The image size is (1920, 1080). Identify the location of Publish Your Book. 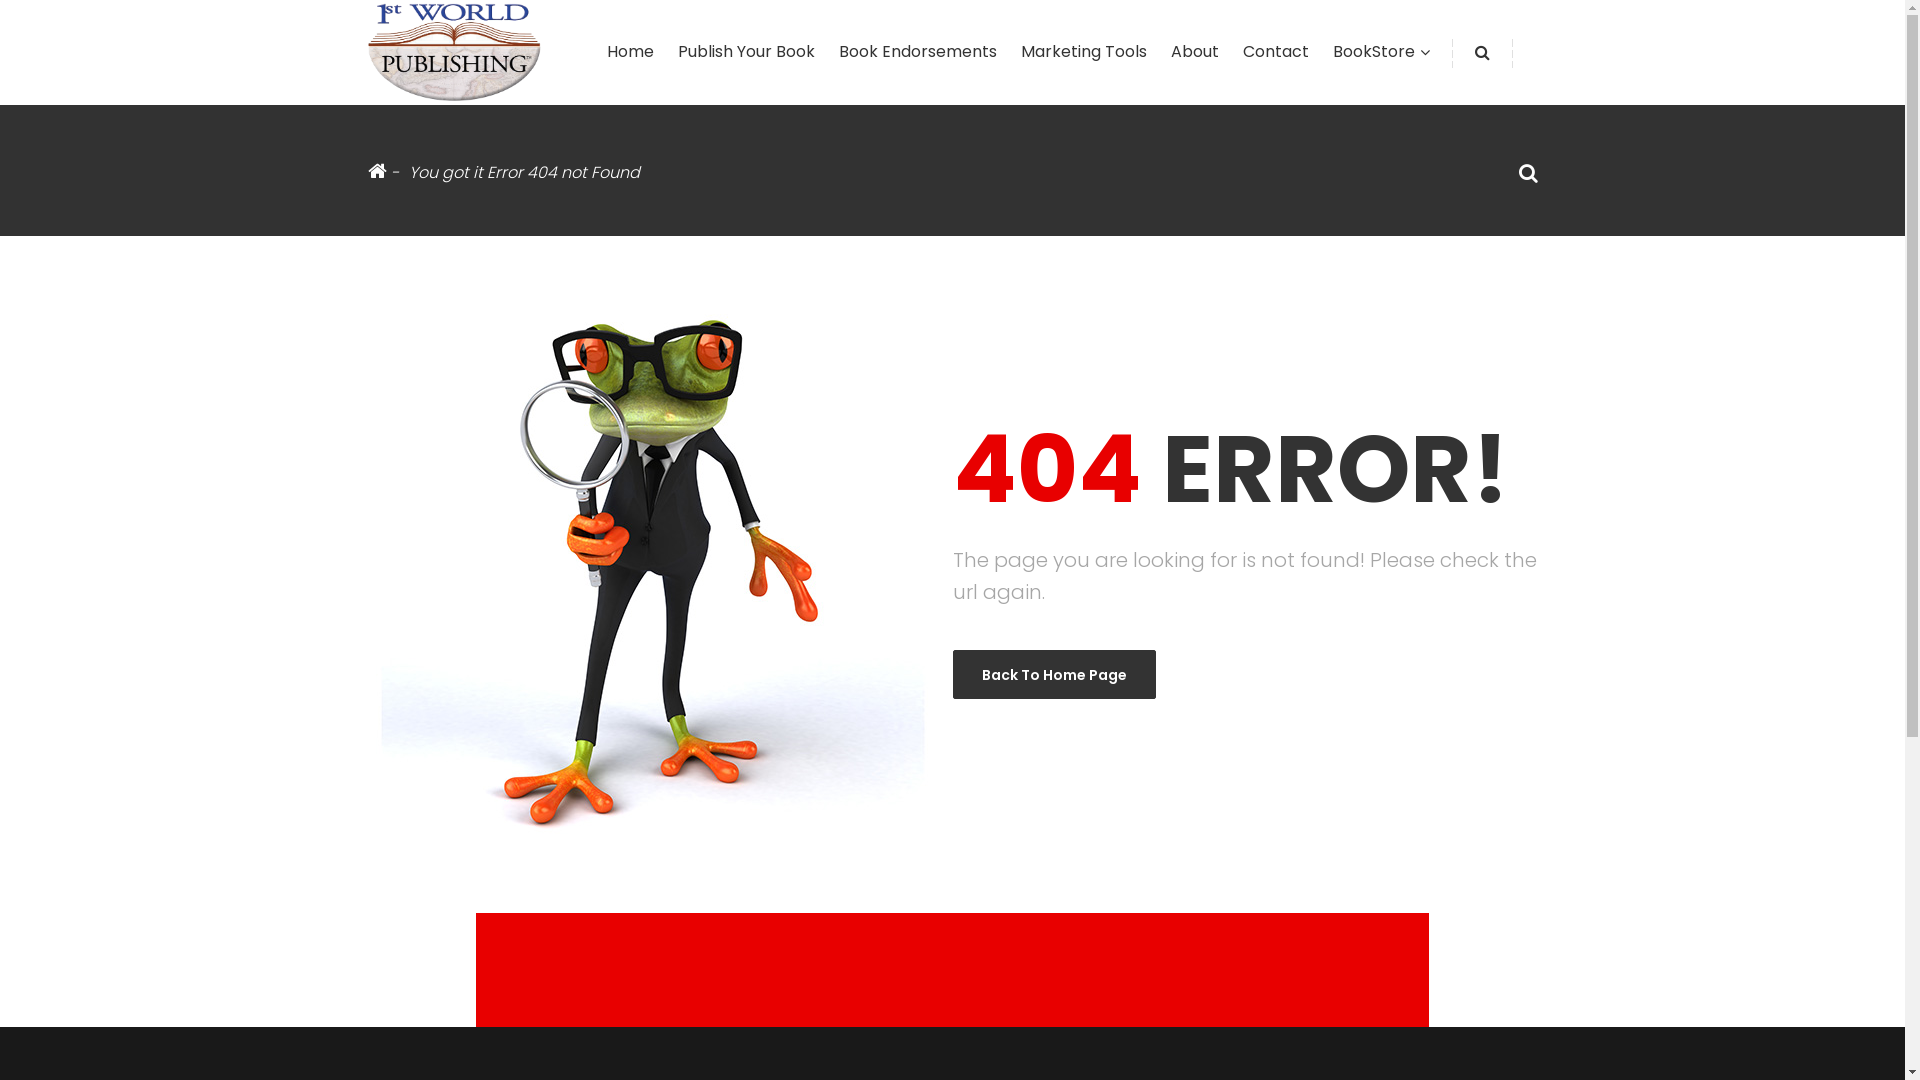
(746, 52).